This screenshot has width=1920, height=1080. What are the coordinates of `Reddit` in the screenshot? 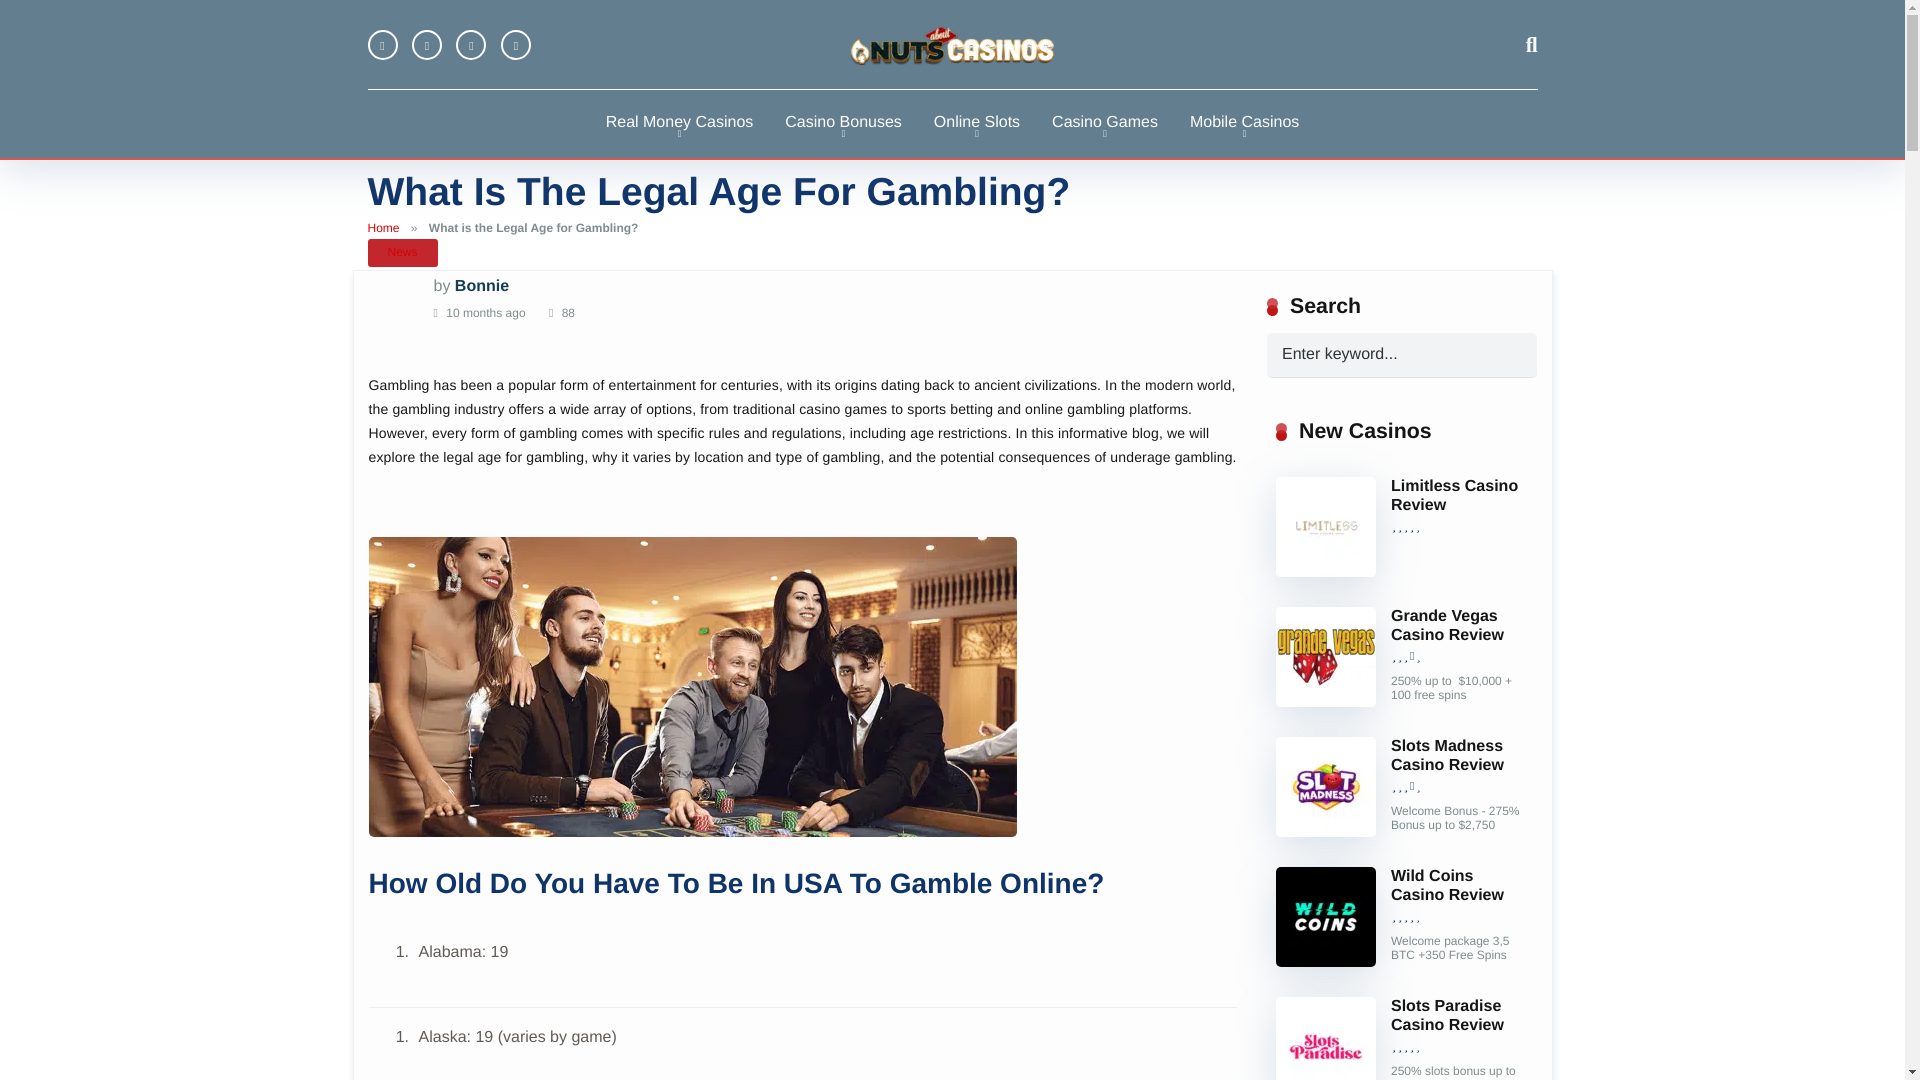 It's located at (516, 45).